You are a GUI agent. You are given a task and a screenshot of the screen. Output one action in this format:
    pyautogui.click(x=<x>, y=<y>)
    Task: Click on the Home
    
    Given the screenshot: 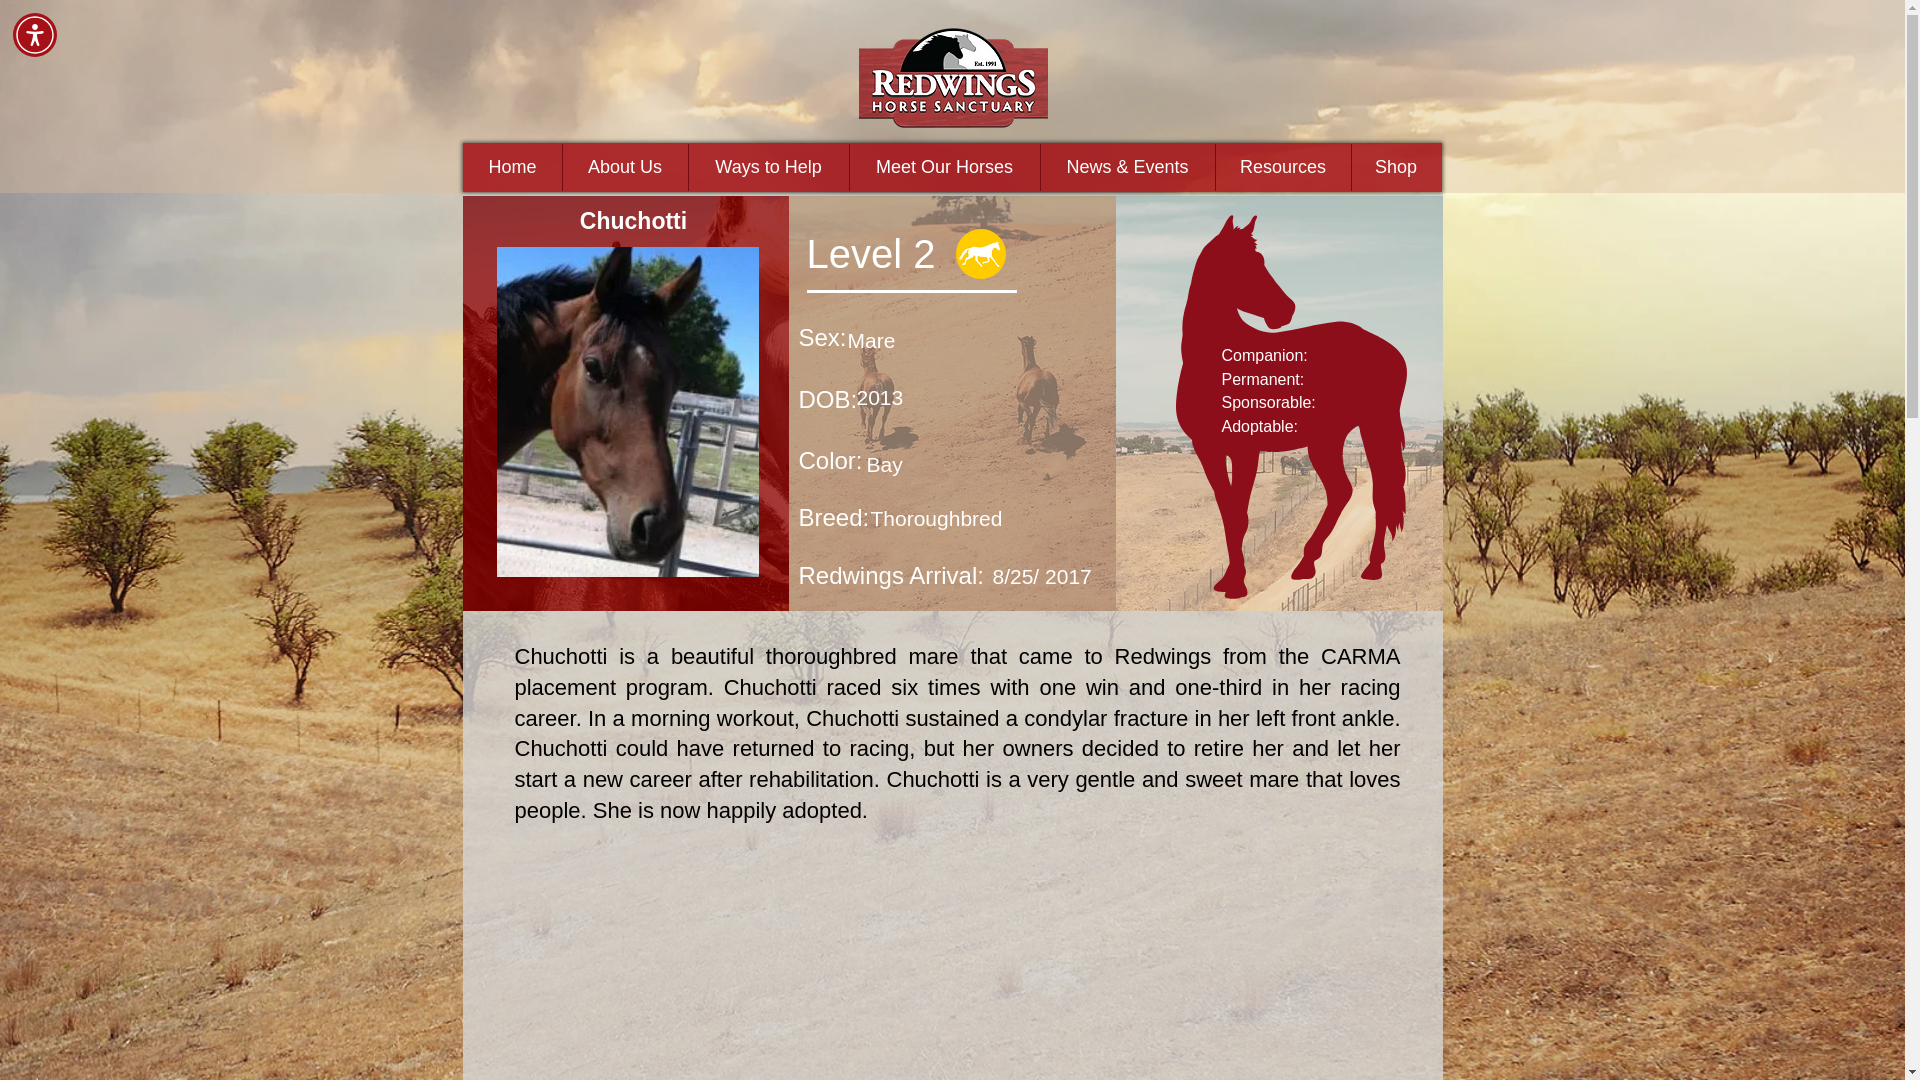 What is the action you would take?
    pyautogui.click(x=513, y=167)
    